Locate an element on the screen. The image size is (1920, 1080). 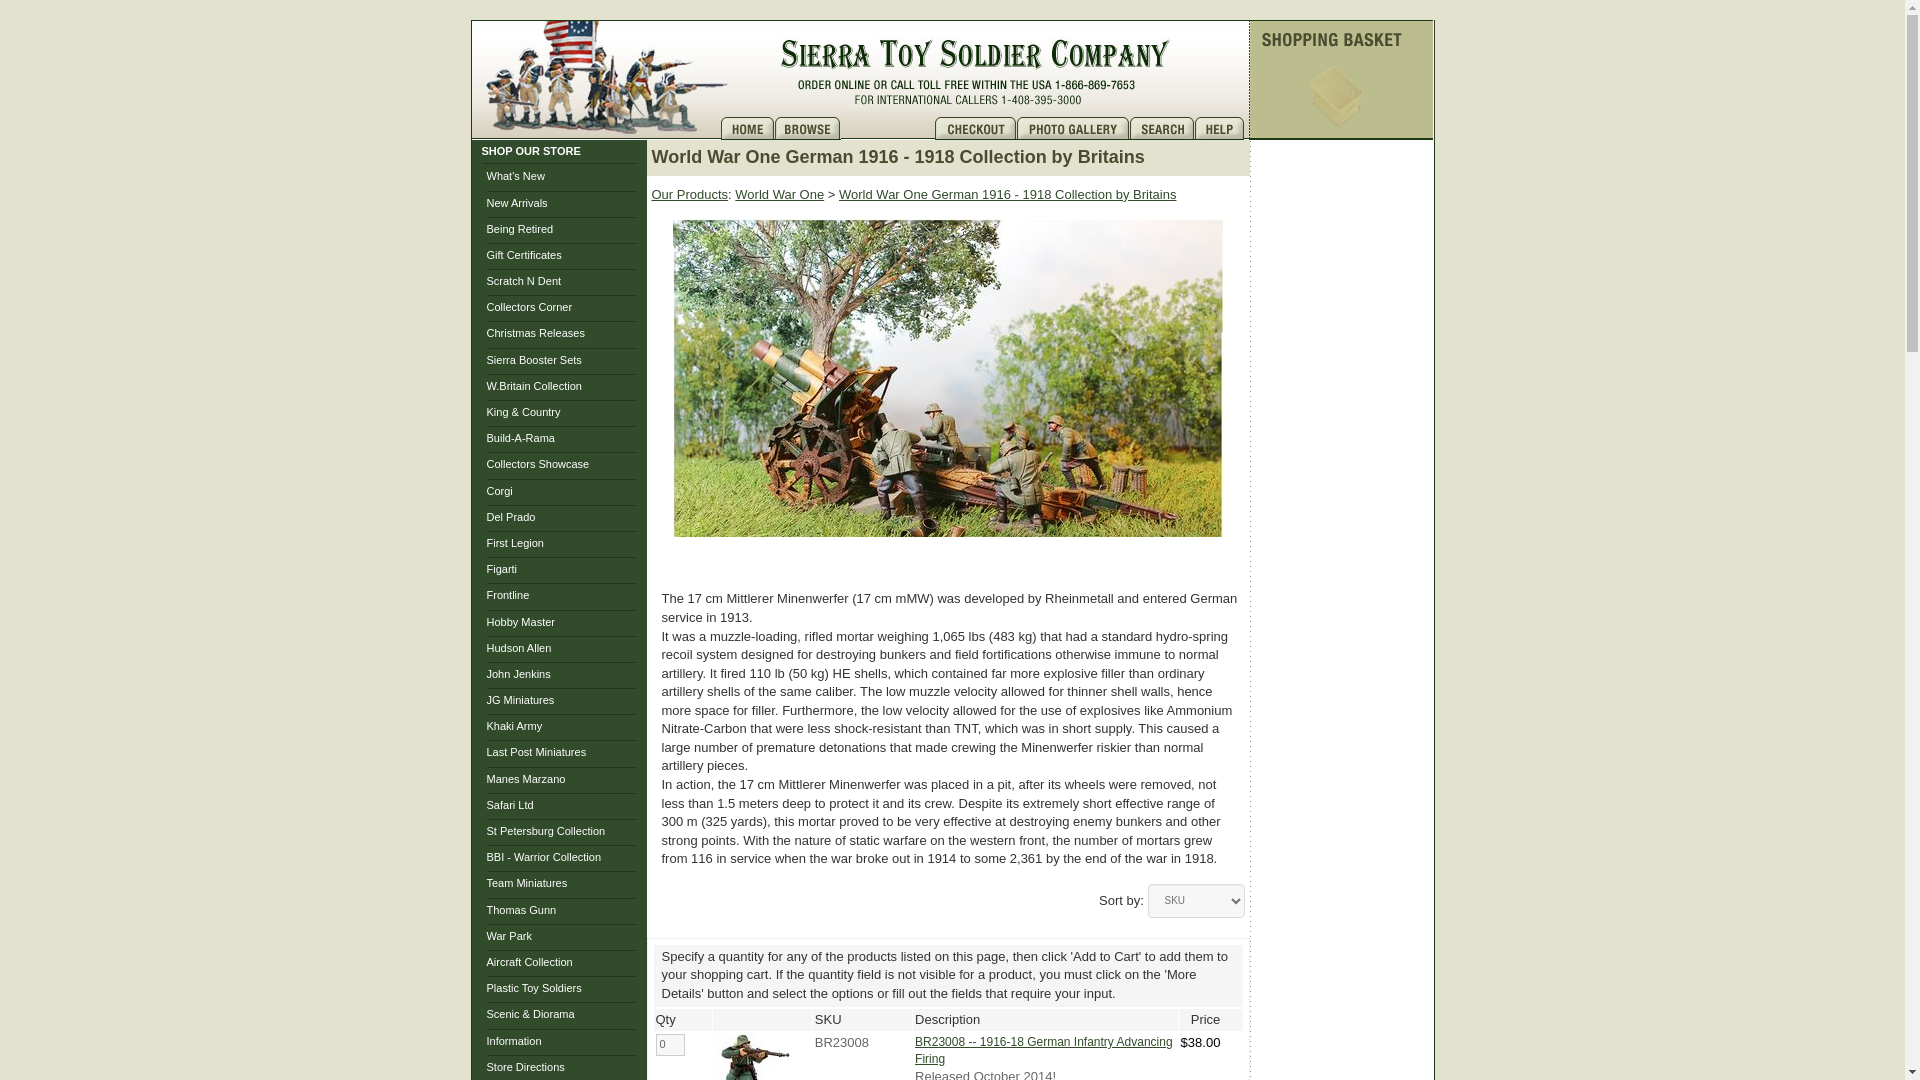
SHOP OUR STORE is located at coordinates (531, 150).